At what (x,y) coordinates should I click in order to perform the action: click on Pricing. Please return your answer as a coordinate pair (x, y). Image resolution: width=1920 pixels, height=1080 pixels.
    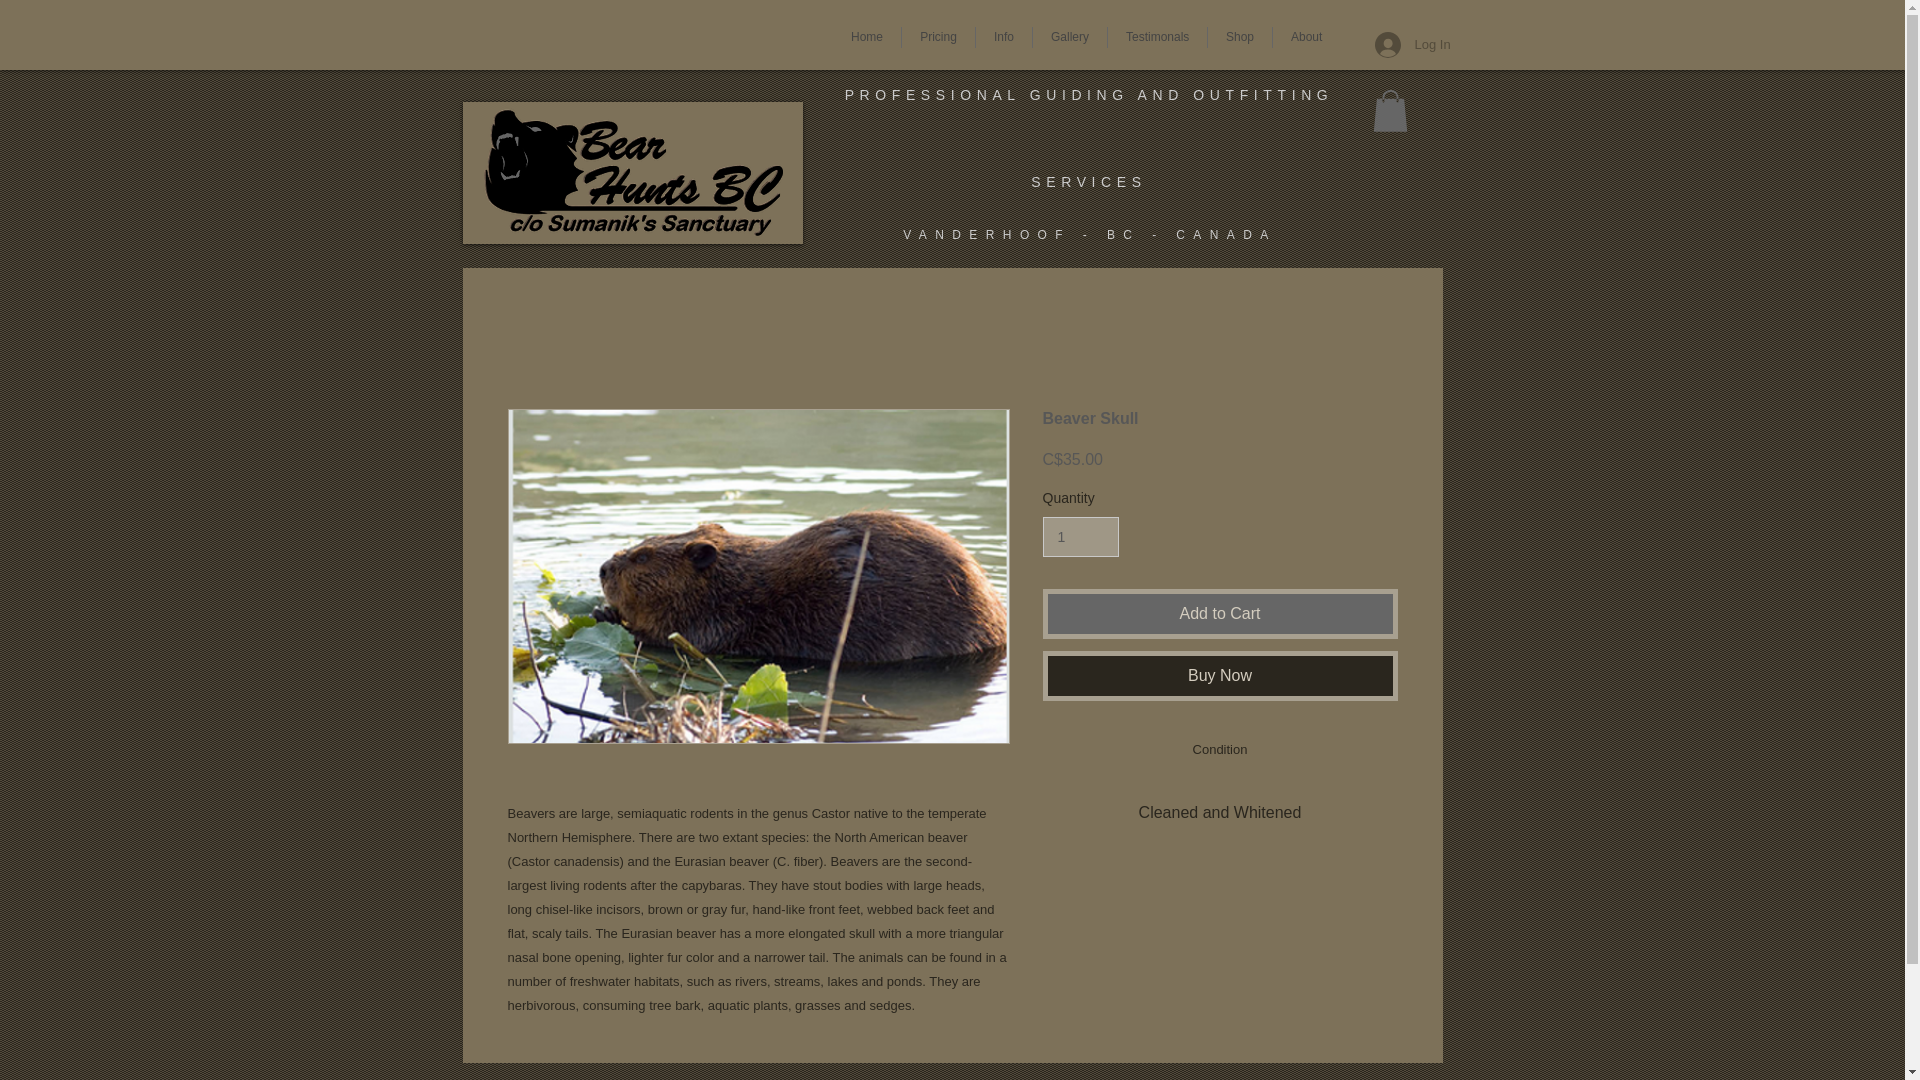
    Looking at the image, I should click on (938, 37).